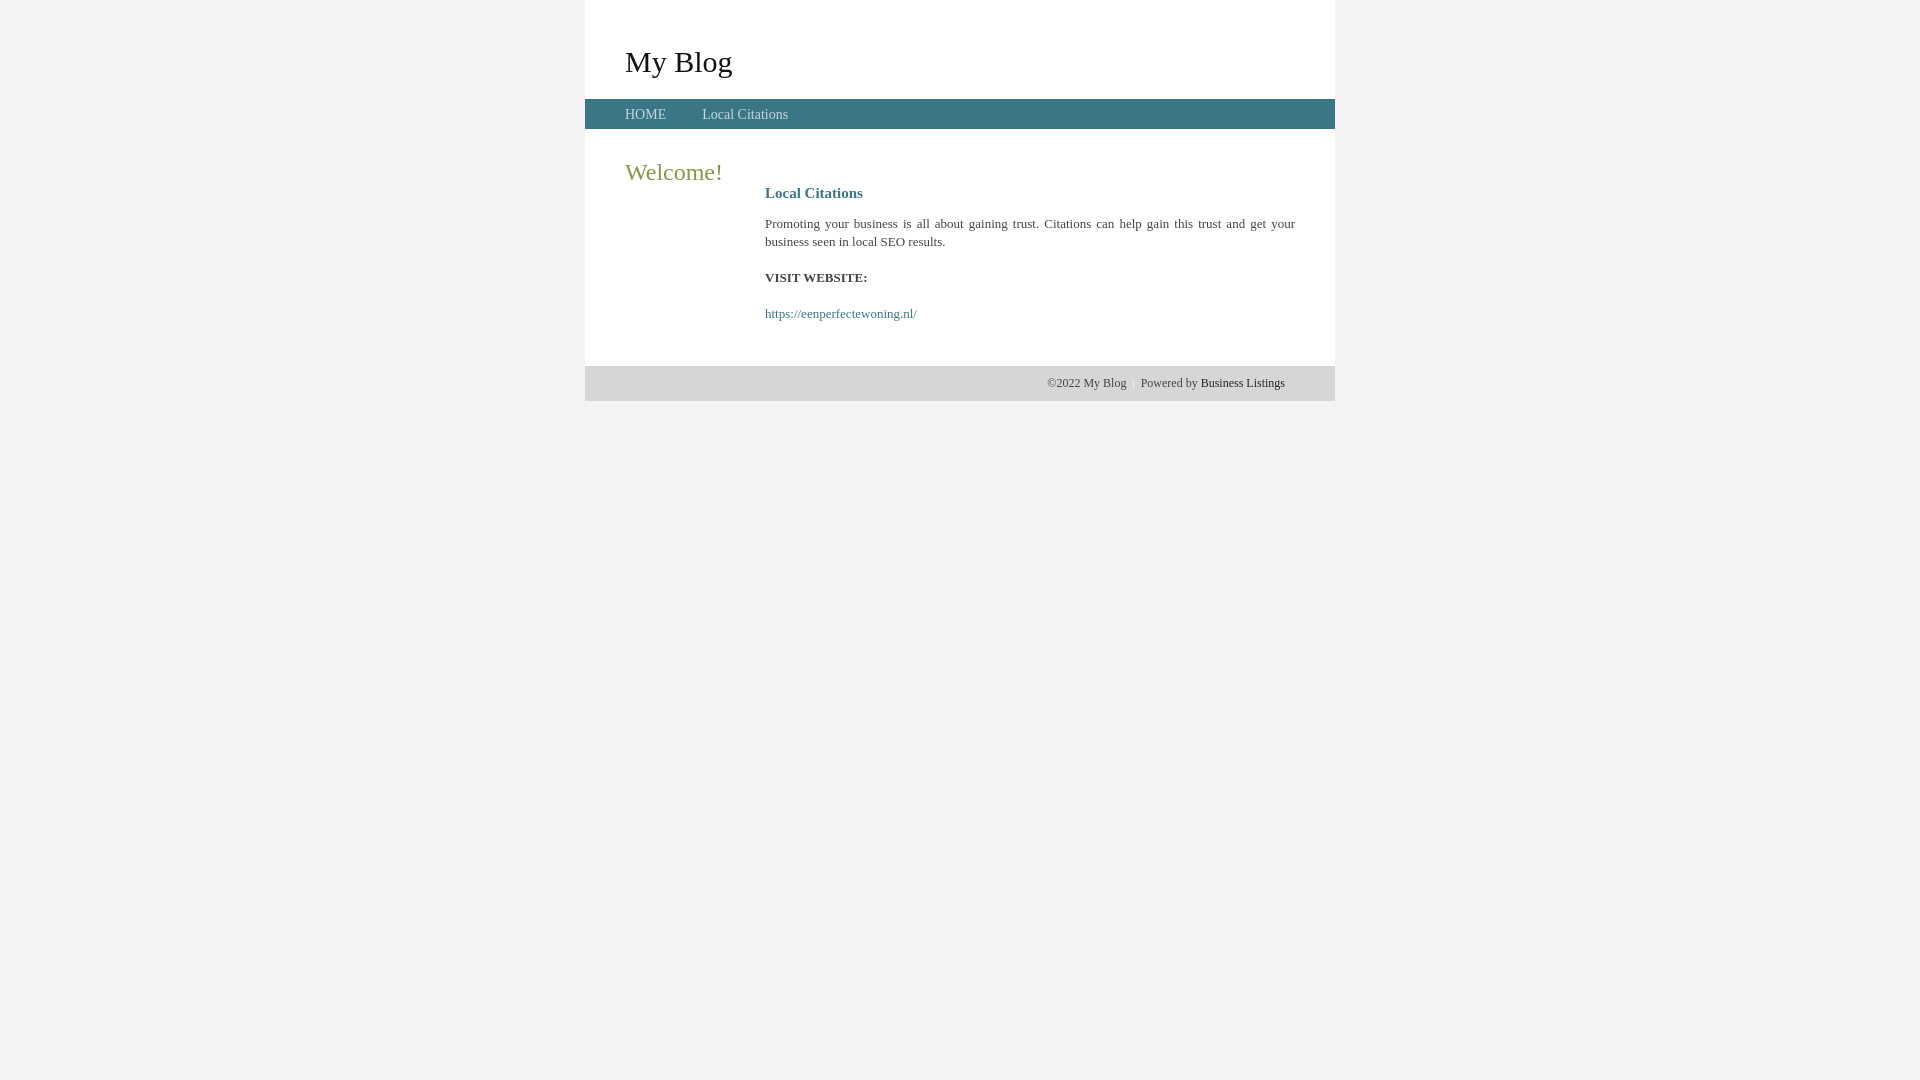 The image size is (1920, 1080). What do you see at coordinates (646, 114) in the screenshot?
I see `HOME` at bounding box center [646, 114].